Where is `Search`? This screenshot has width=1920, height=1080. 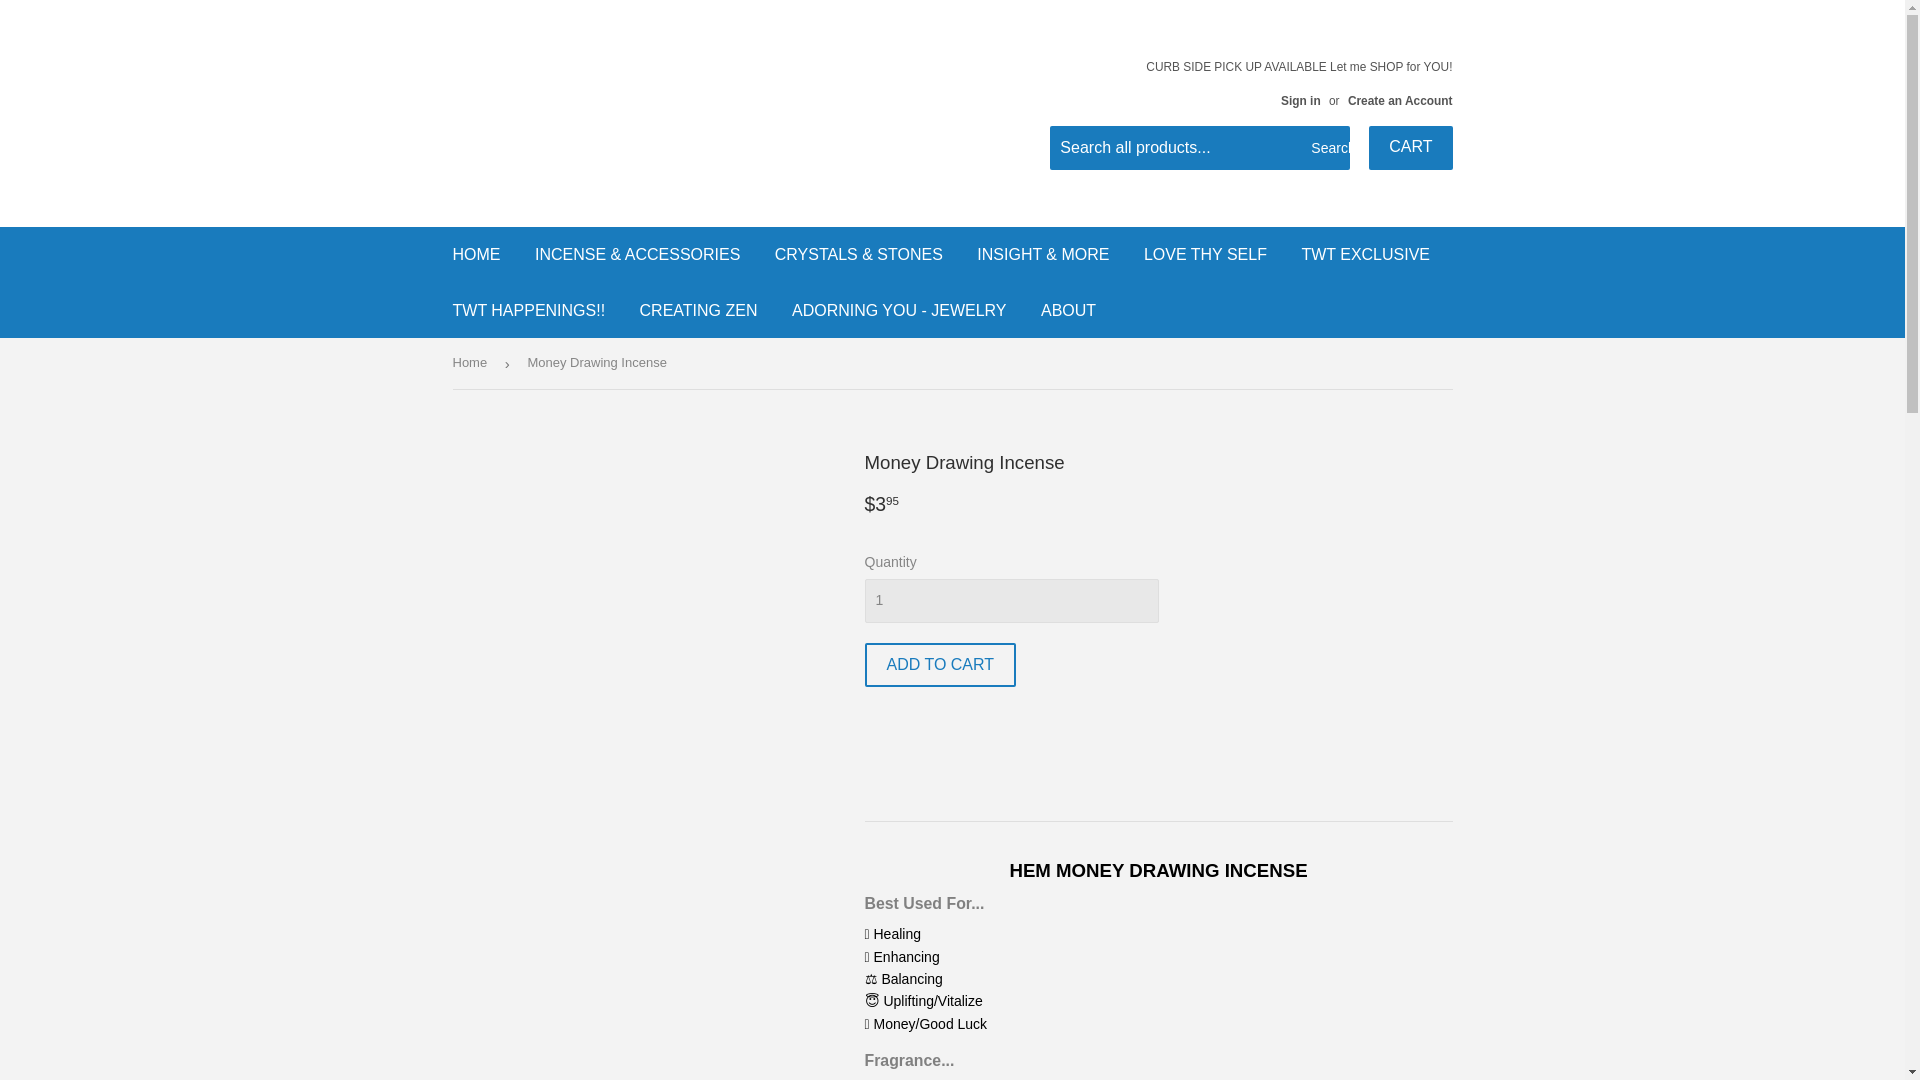
Search is located at coordinates (1327, 148).